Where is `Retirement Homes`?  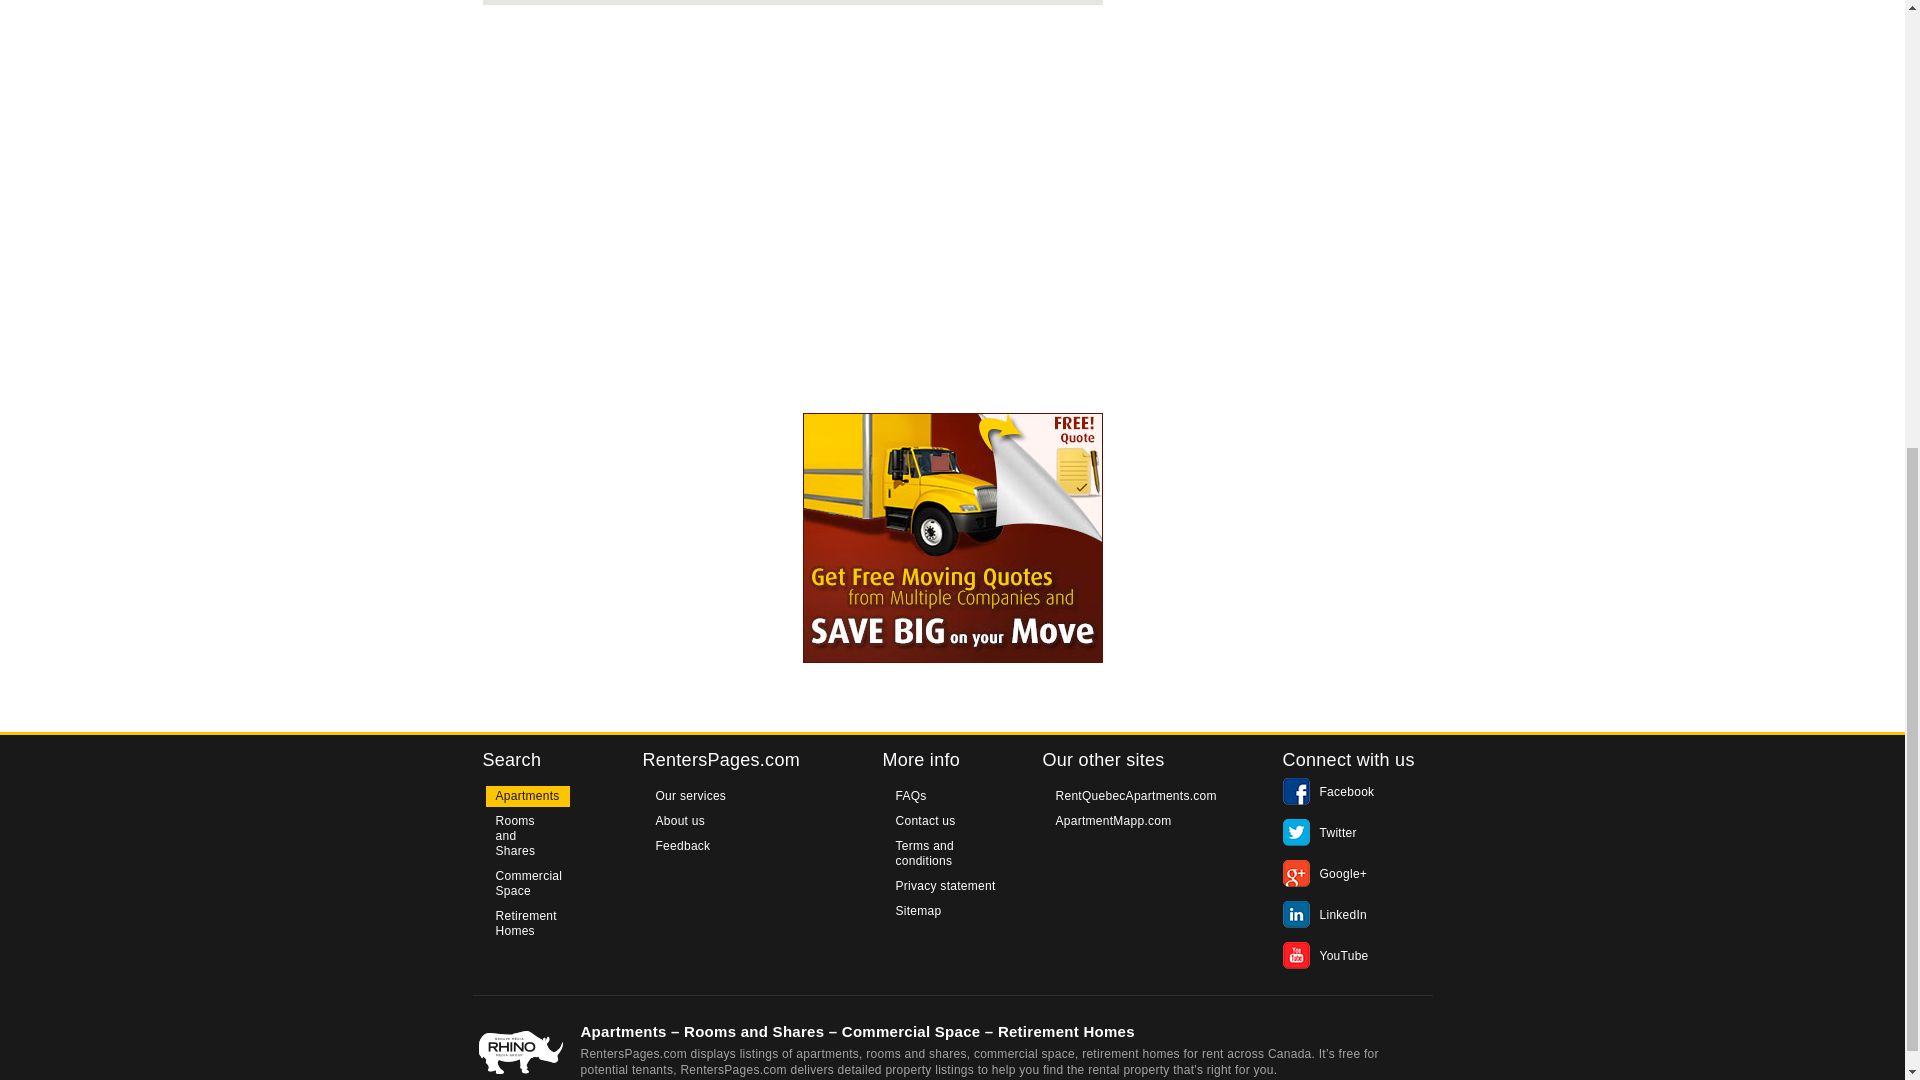
Retirement Homes is located at coordinates (526, 924).